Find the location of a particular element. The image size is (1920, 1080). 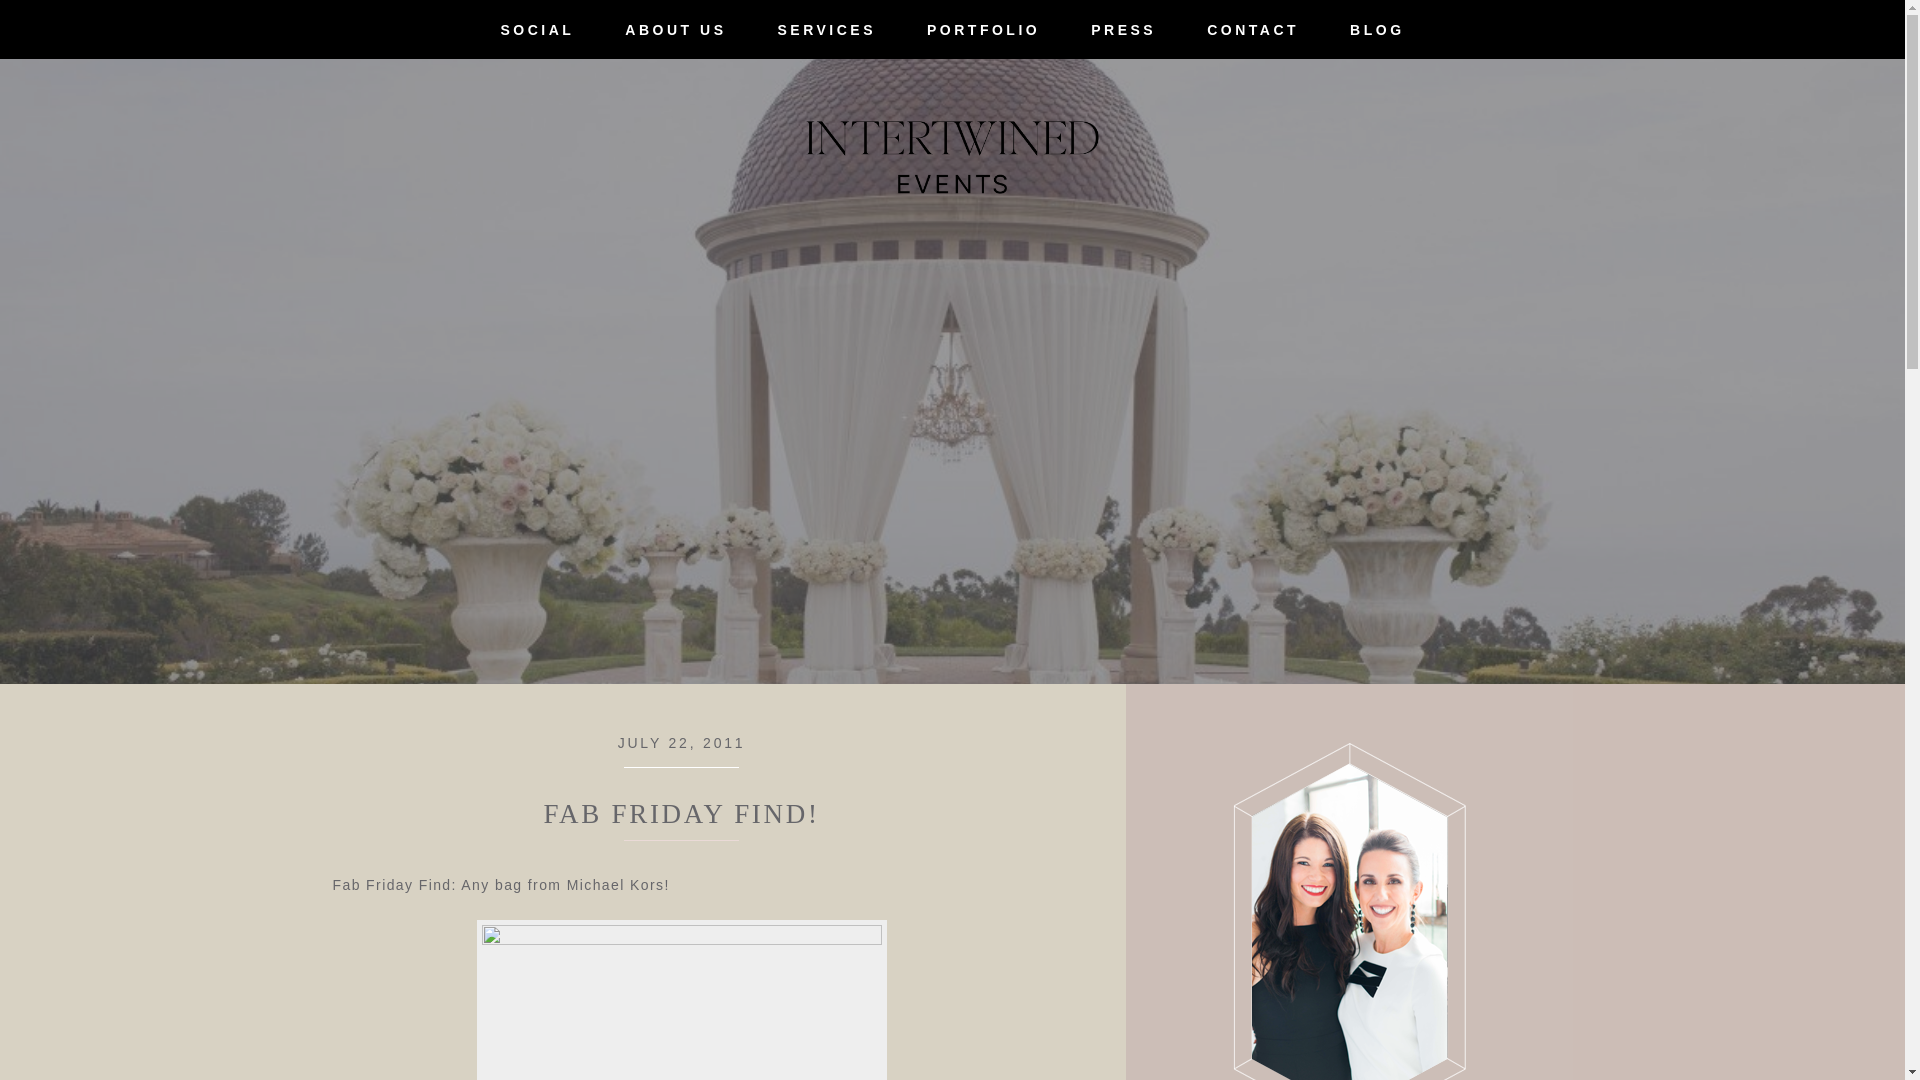

CONTACT is located at coordinates (1252, 30).